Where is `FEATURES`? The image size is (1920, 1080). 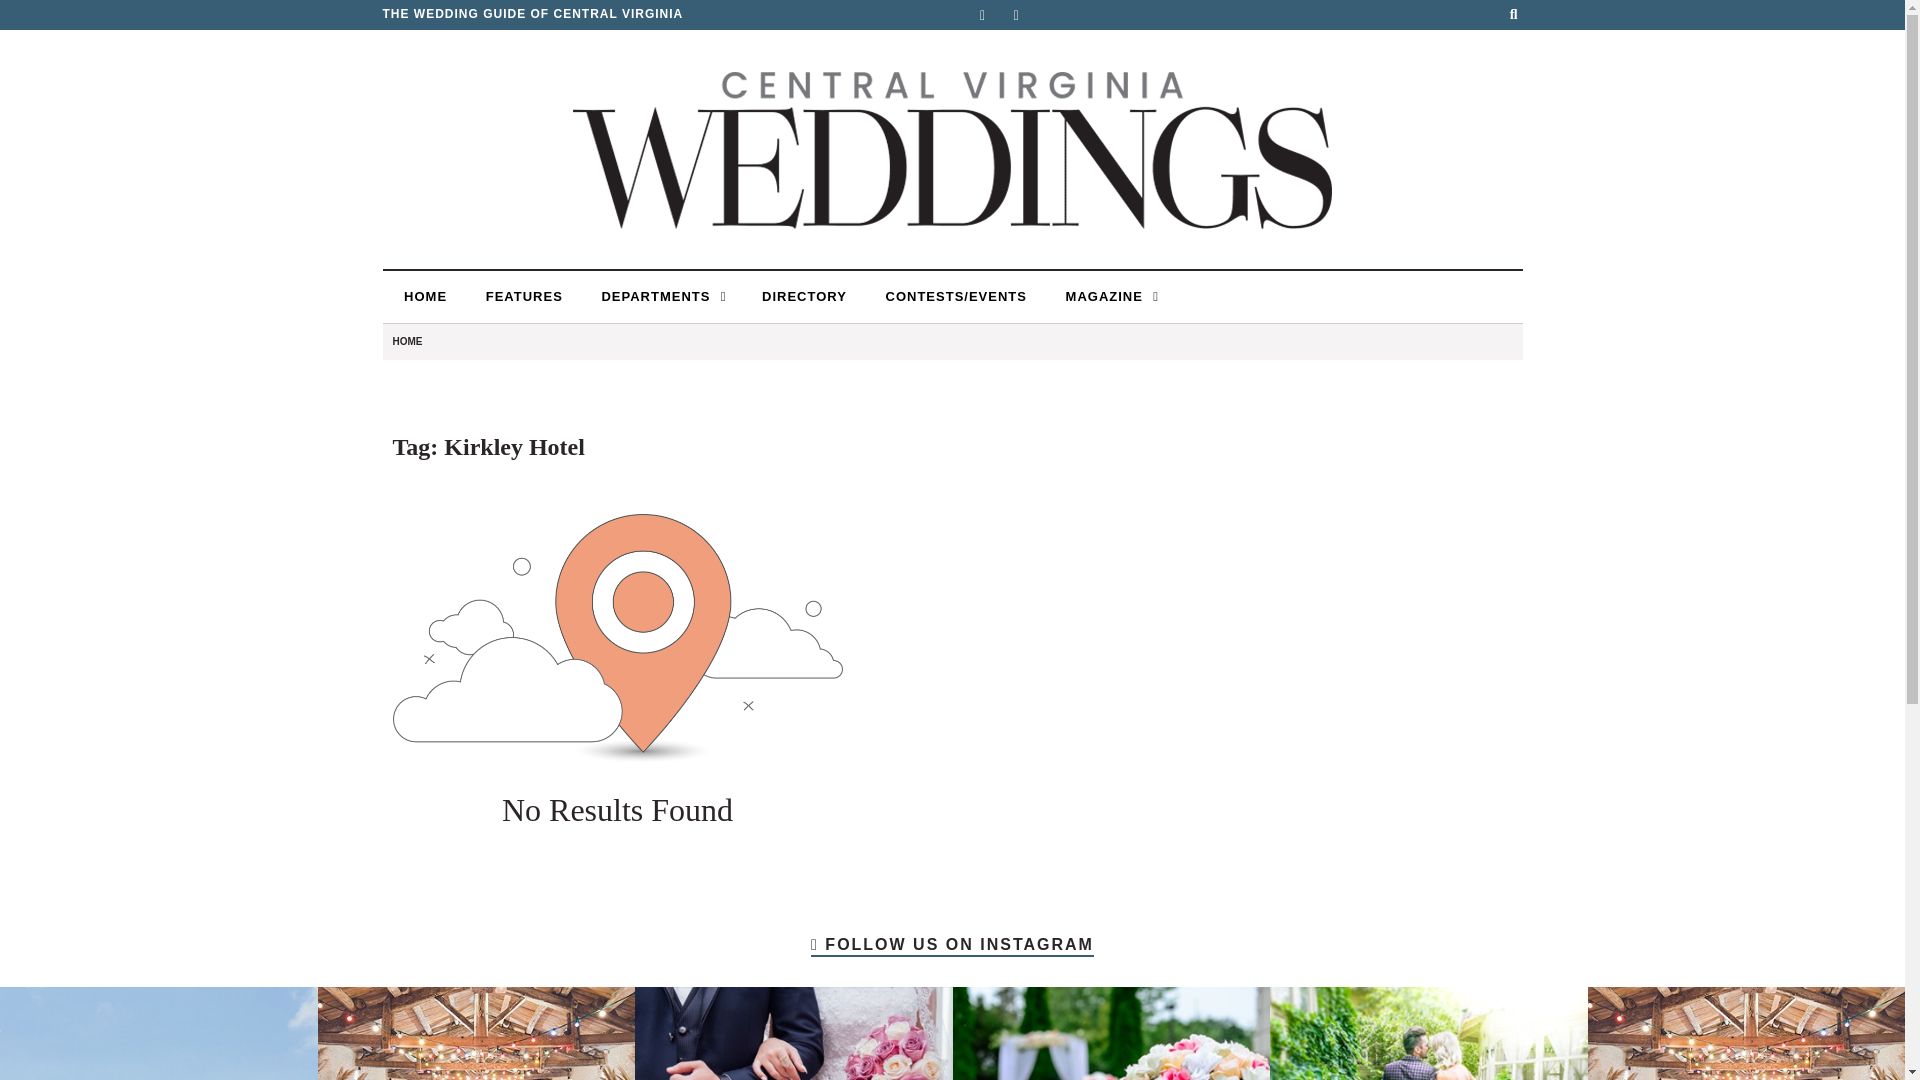
FEATURES is located at coordinates (522, 296).